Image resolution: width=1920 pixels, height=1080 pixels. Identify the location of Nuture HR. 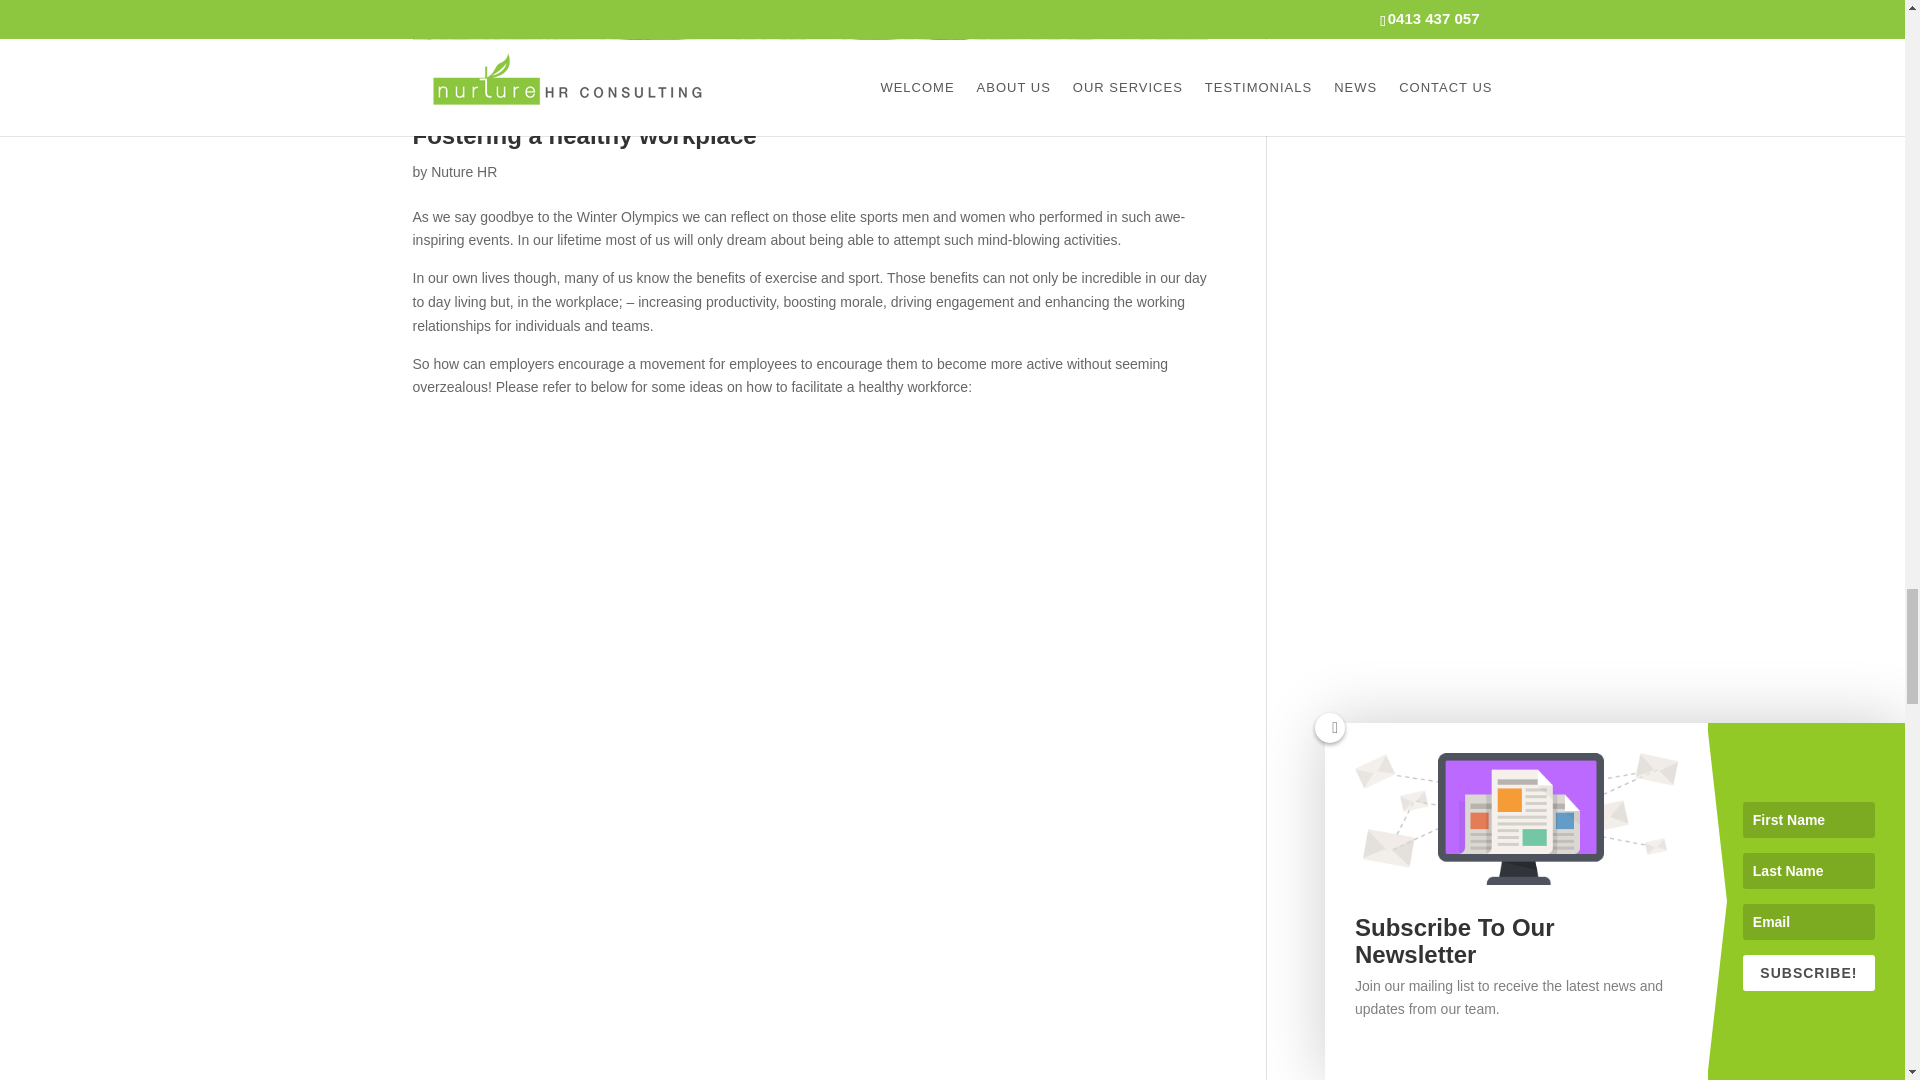
(464, 172).